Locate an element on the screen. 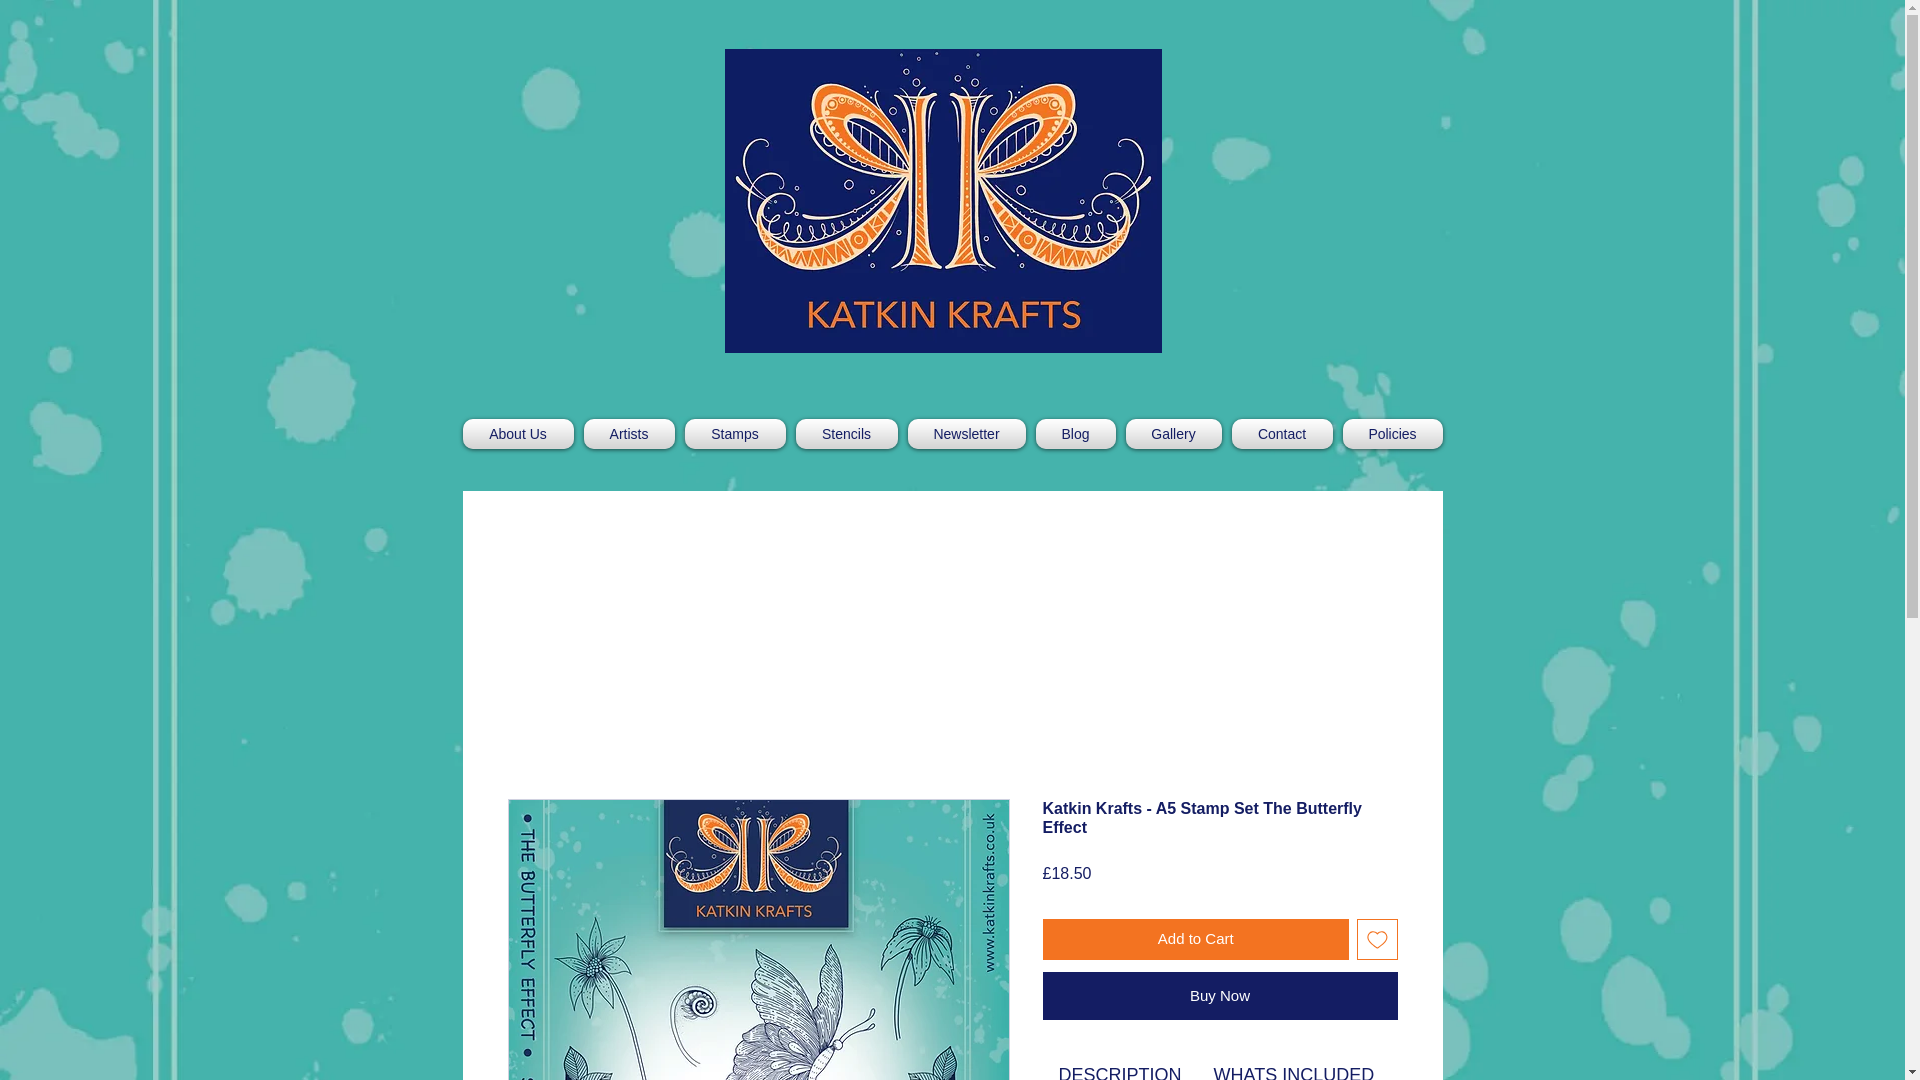 This screenshot has height=1080, width=1920. Add to Cart is located at coordinates (1196, 940).